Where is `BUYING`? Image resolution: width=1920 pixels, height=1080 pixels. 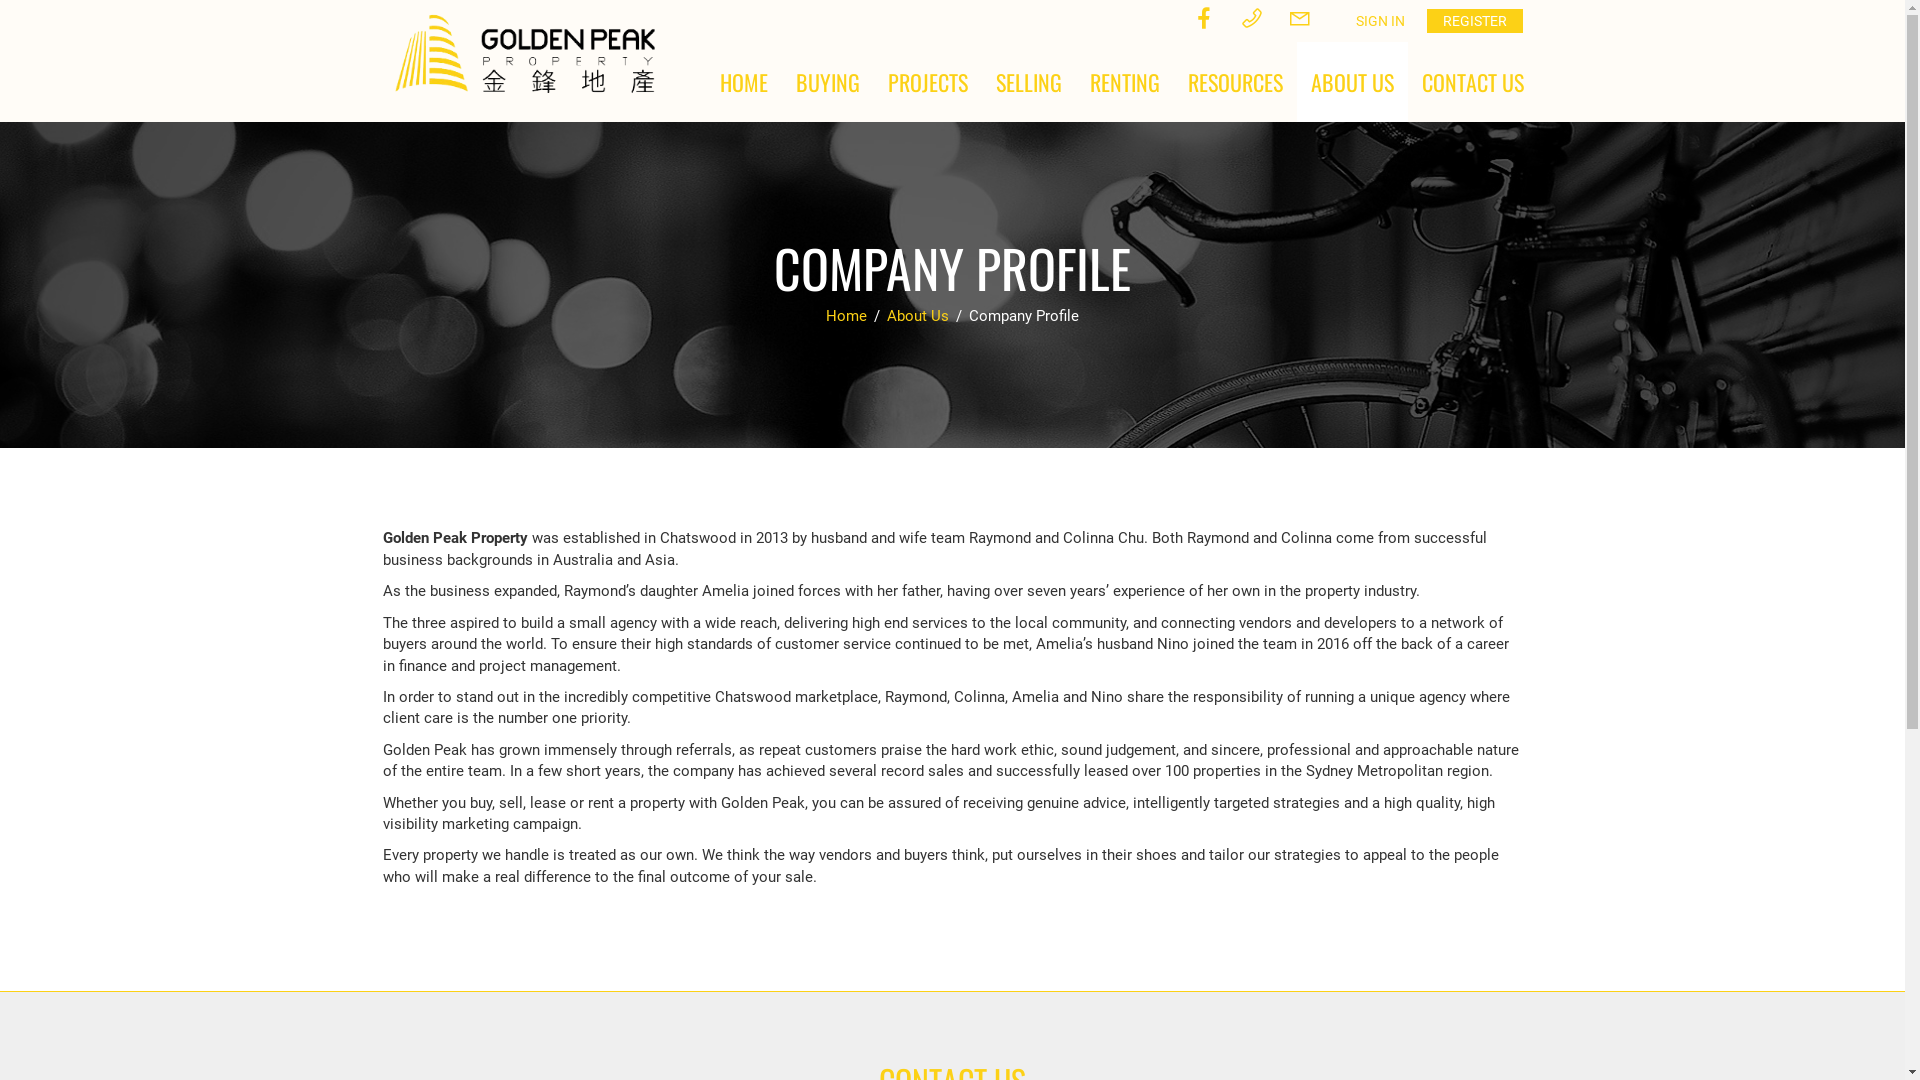
BUYING is located at coordinates (828, 82).